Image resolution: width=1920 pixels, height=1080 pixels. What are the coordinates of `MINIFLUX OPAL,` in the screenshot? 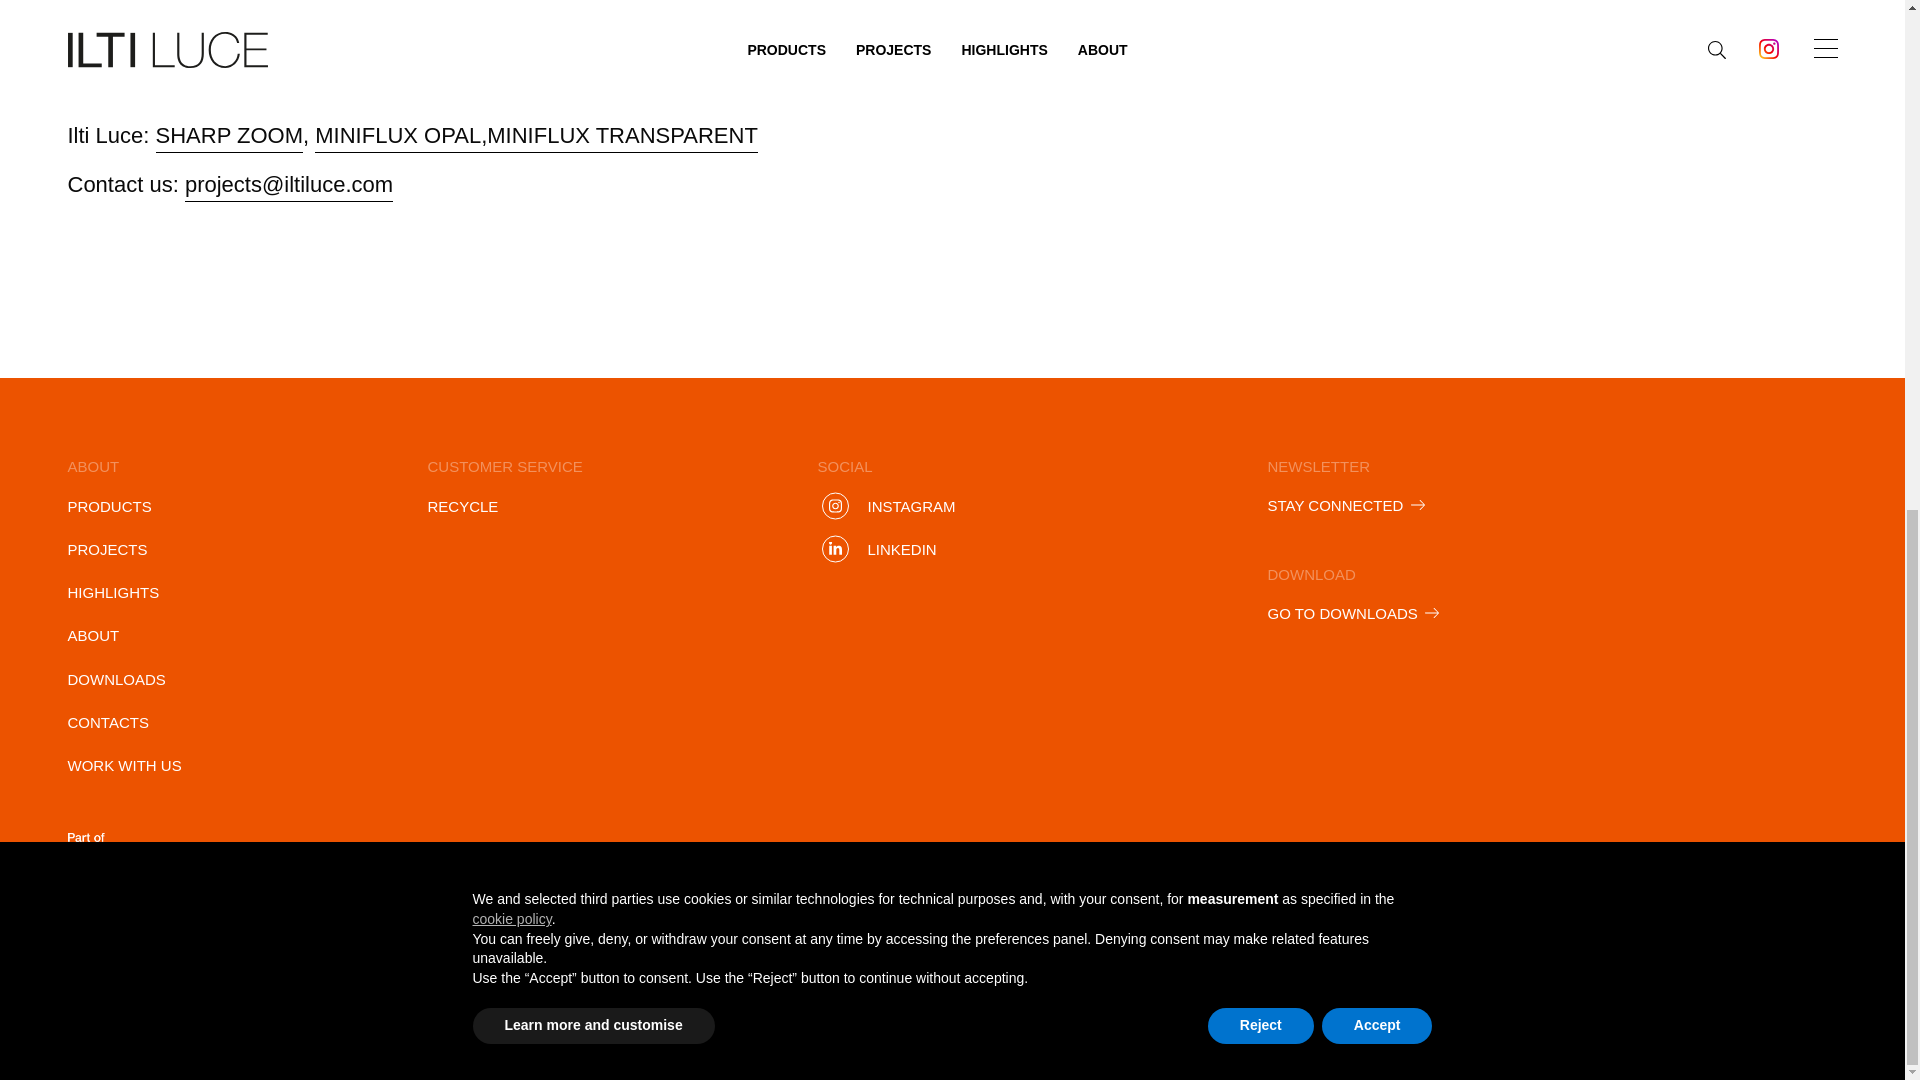 It's located at (400, 136).